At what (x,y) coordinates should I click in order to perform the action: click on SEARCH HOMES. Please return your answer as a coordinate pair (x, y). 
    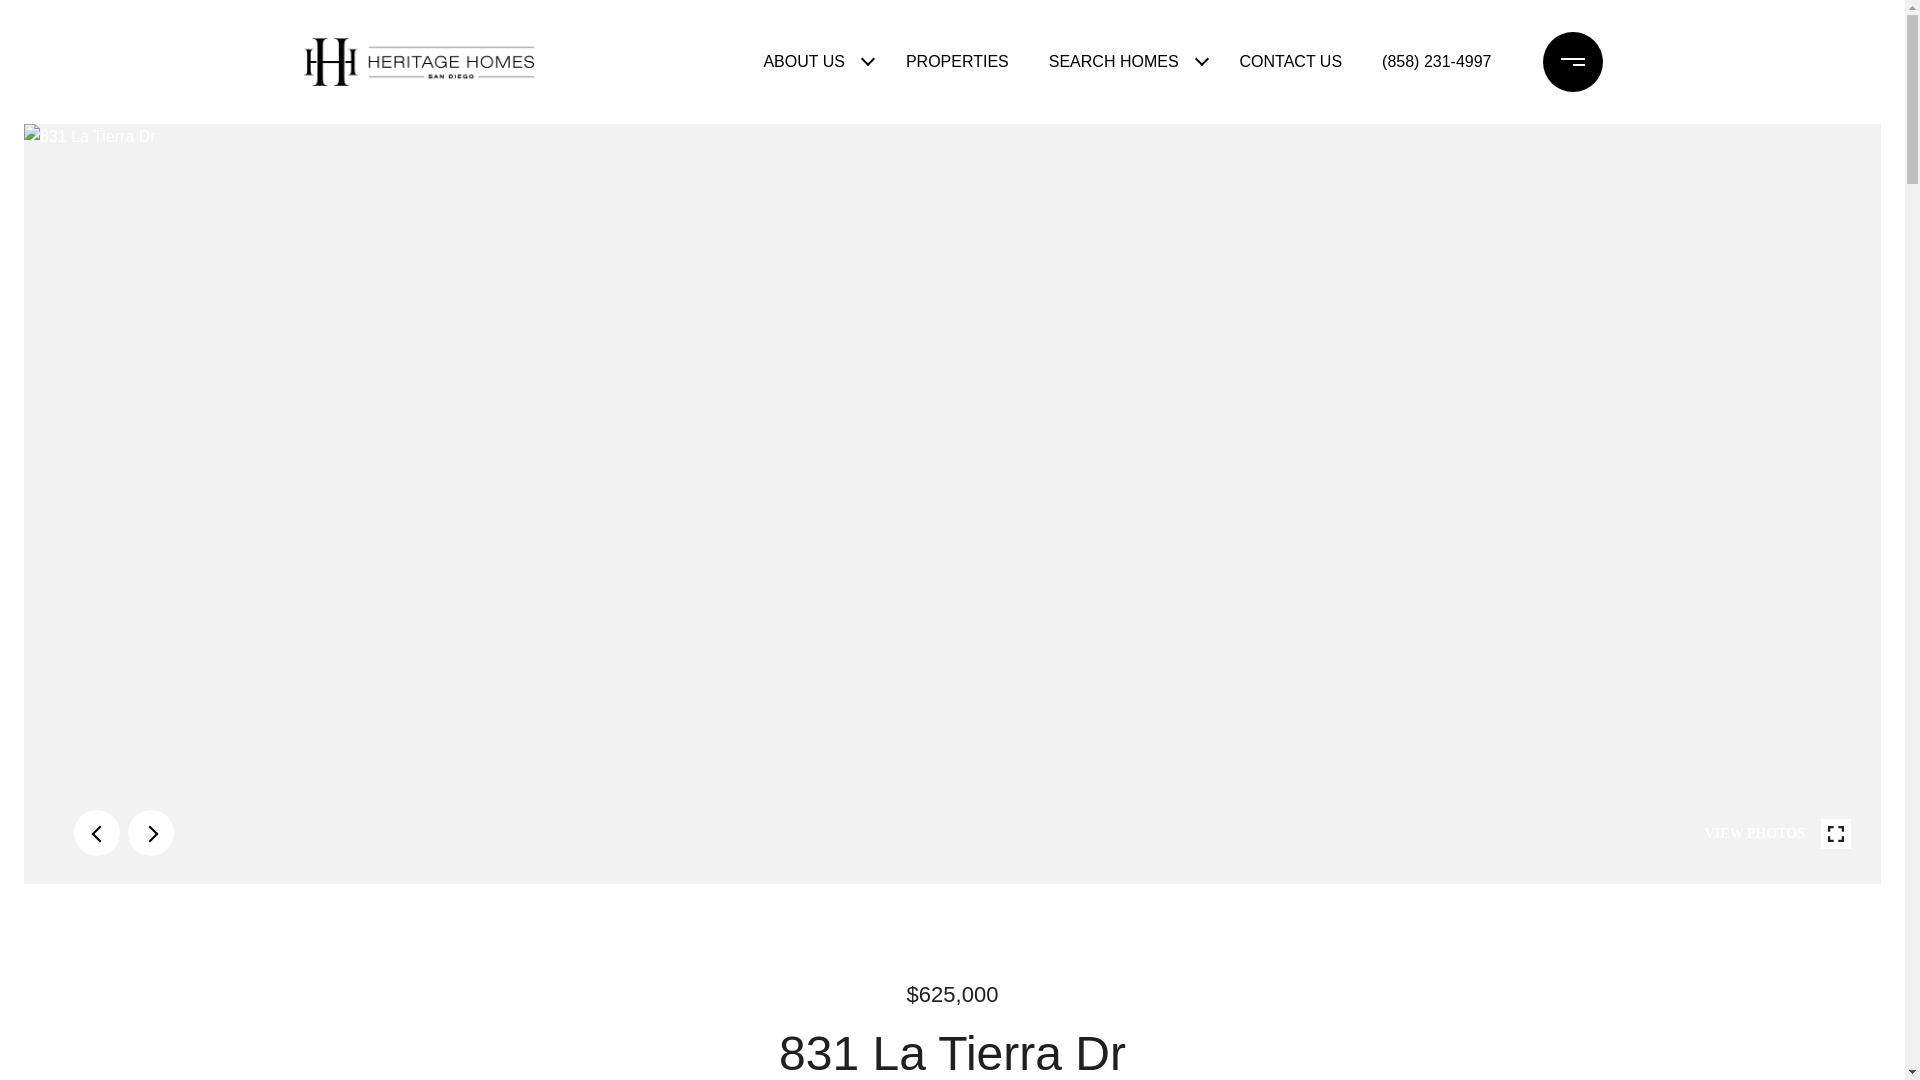
    Looking at the image, I should click on (1113, 62).